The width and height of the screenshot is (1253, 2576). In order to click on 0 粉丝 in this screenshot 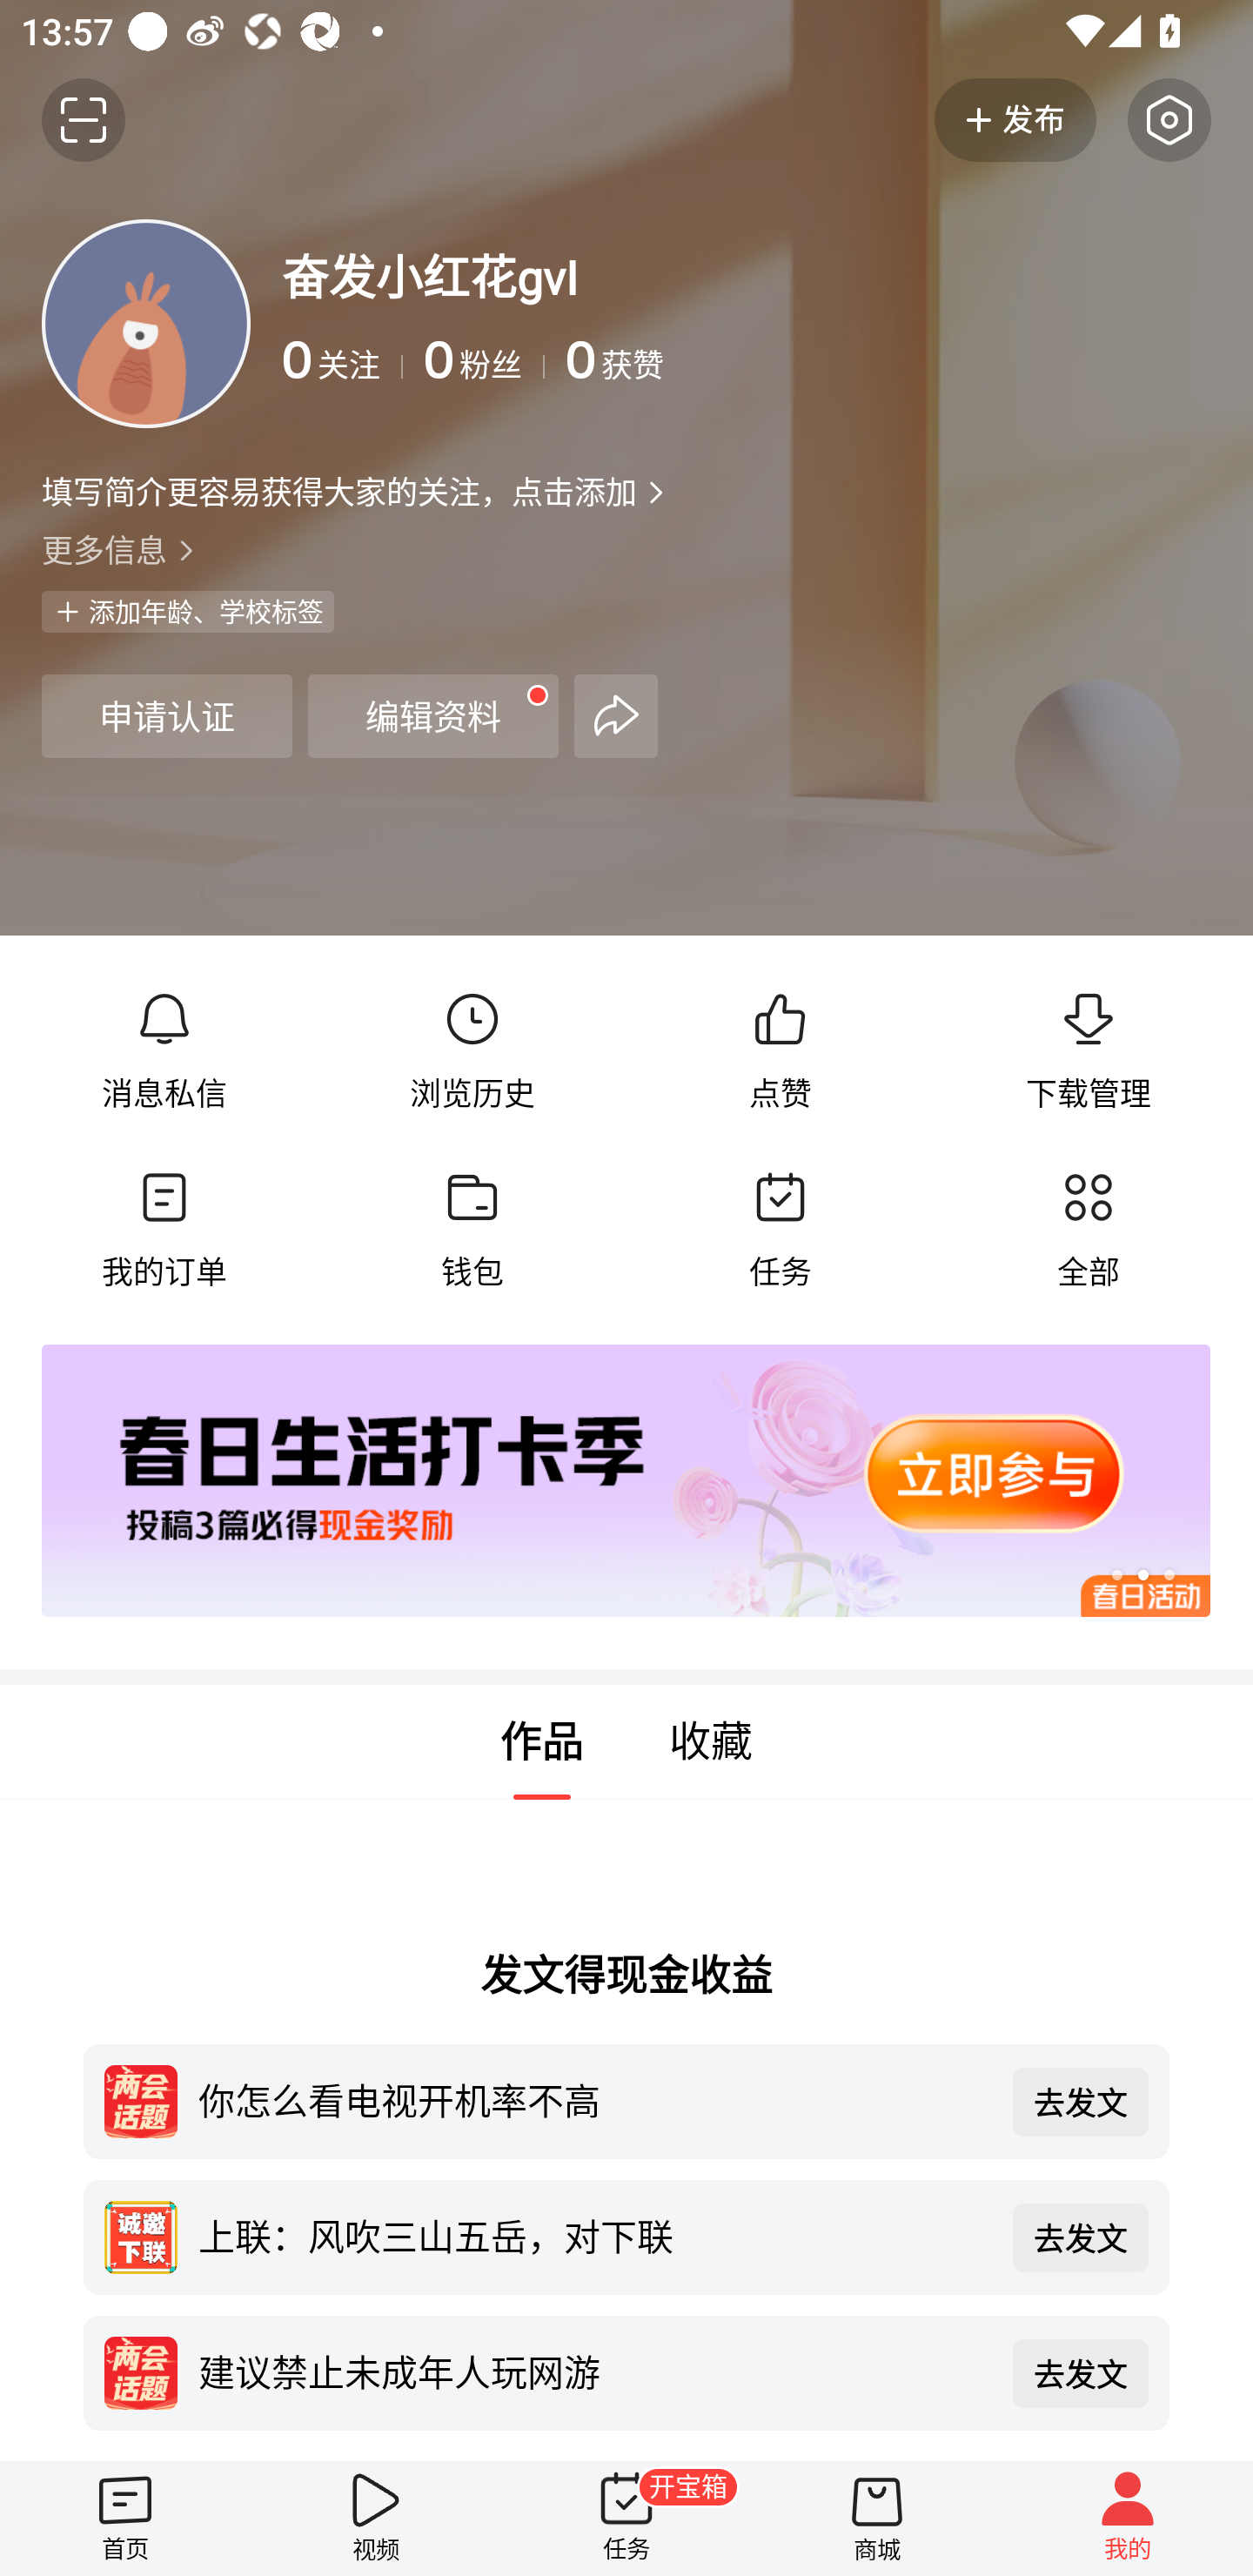, I will do `click(484, 360)`.